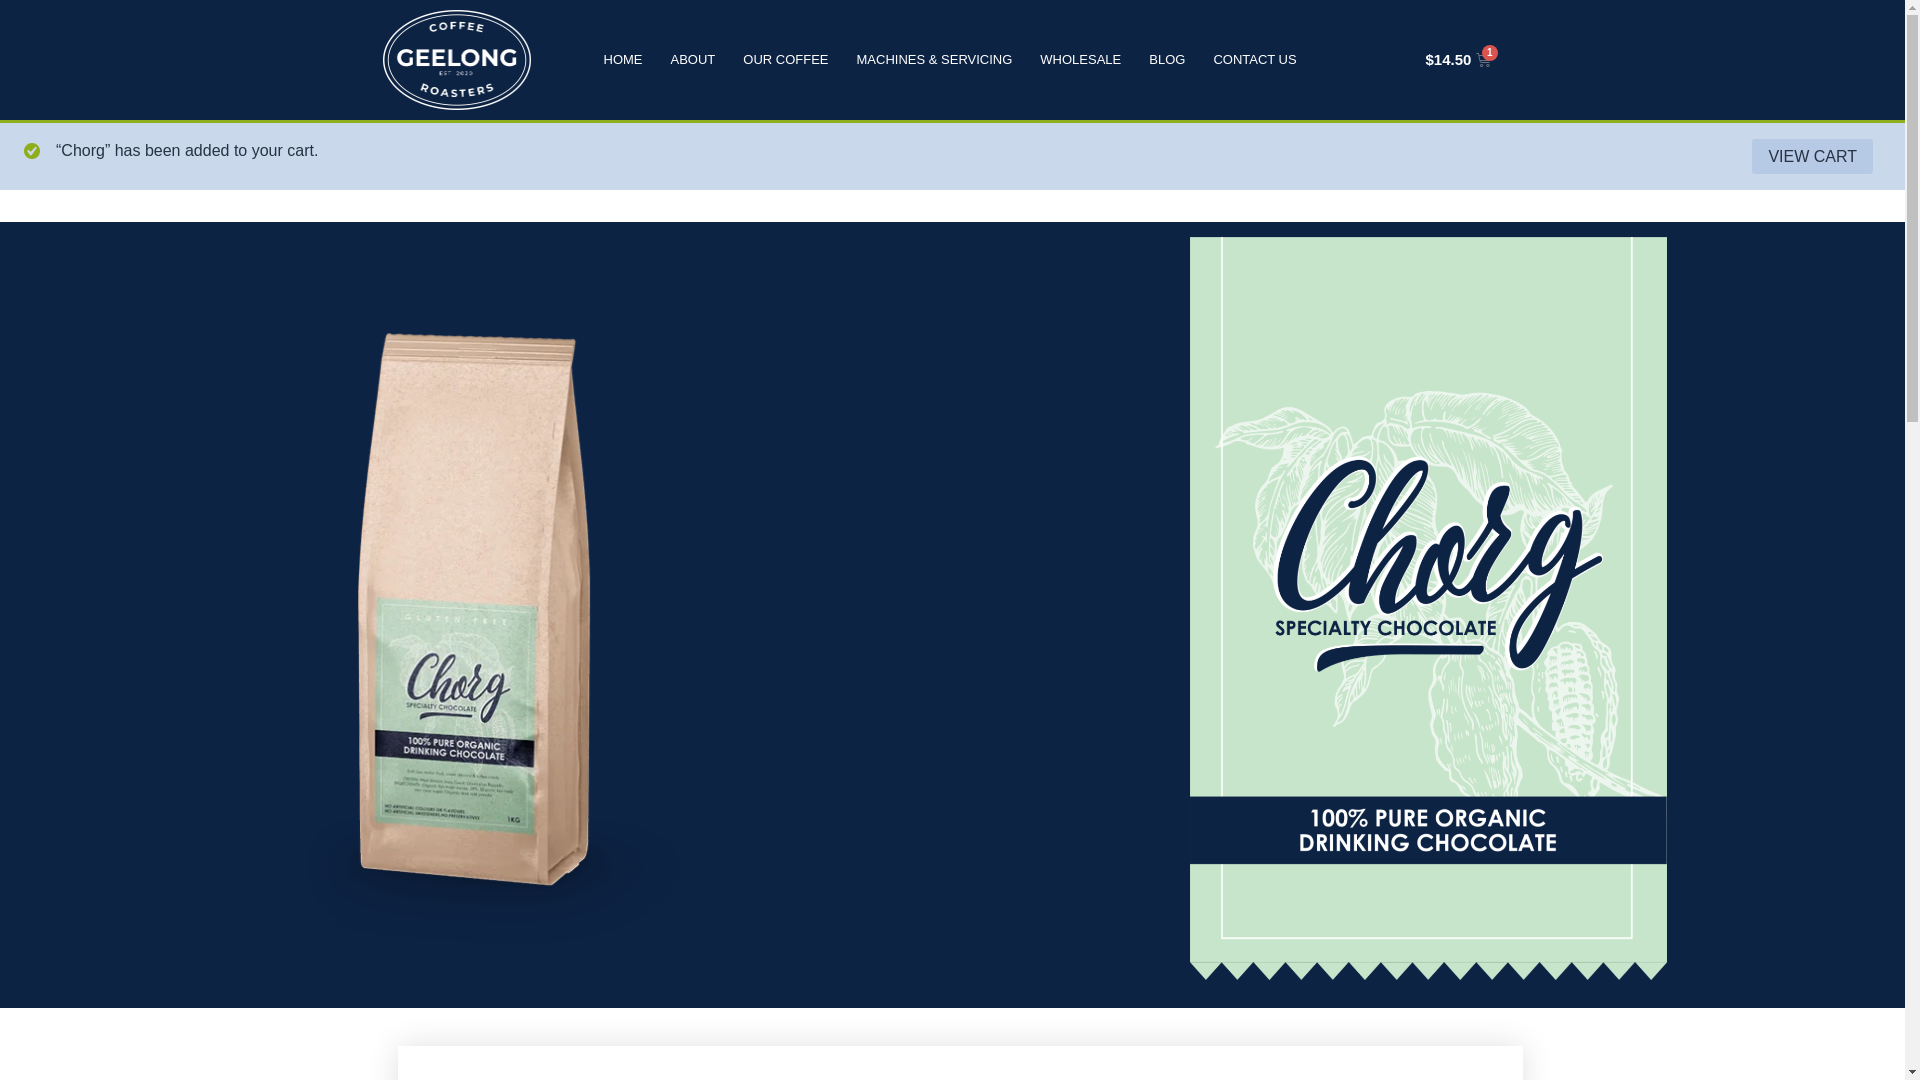 The height and width of the screenshot is (1080, 1920). Describe the element at coordinates (1812, 157) in the screenshot. I see `VIEW CART` at that location.